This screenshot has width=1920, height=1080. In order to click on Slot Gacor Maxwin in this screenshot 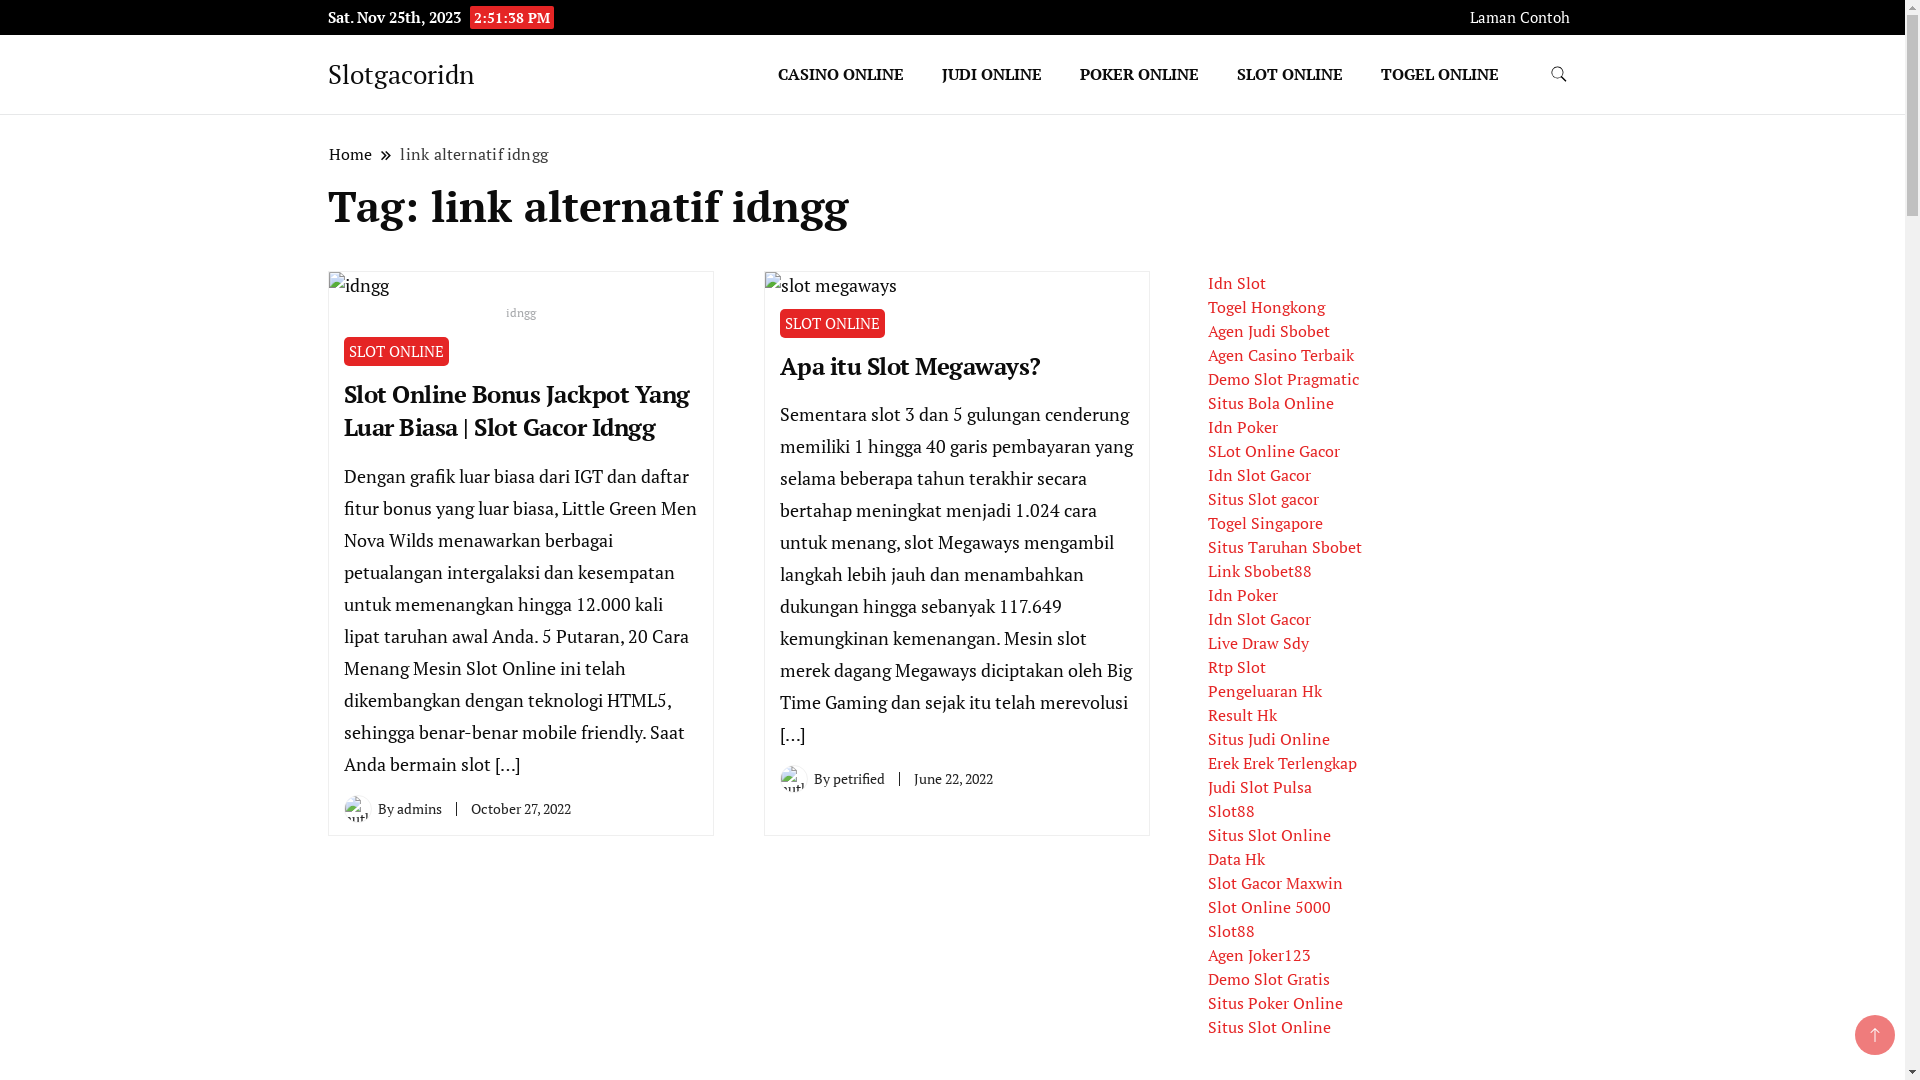, I will do `click(1276, 882)`.